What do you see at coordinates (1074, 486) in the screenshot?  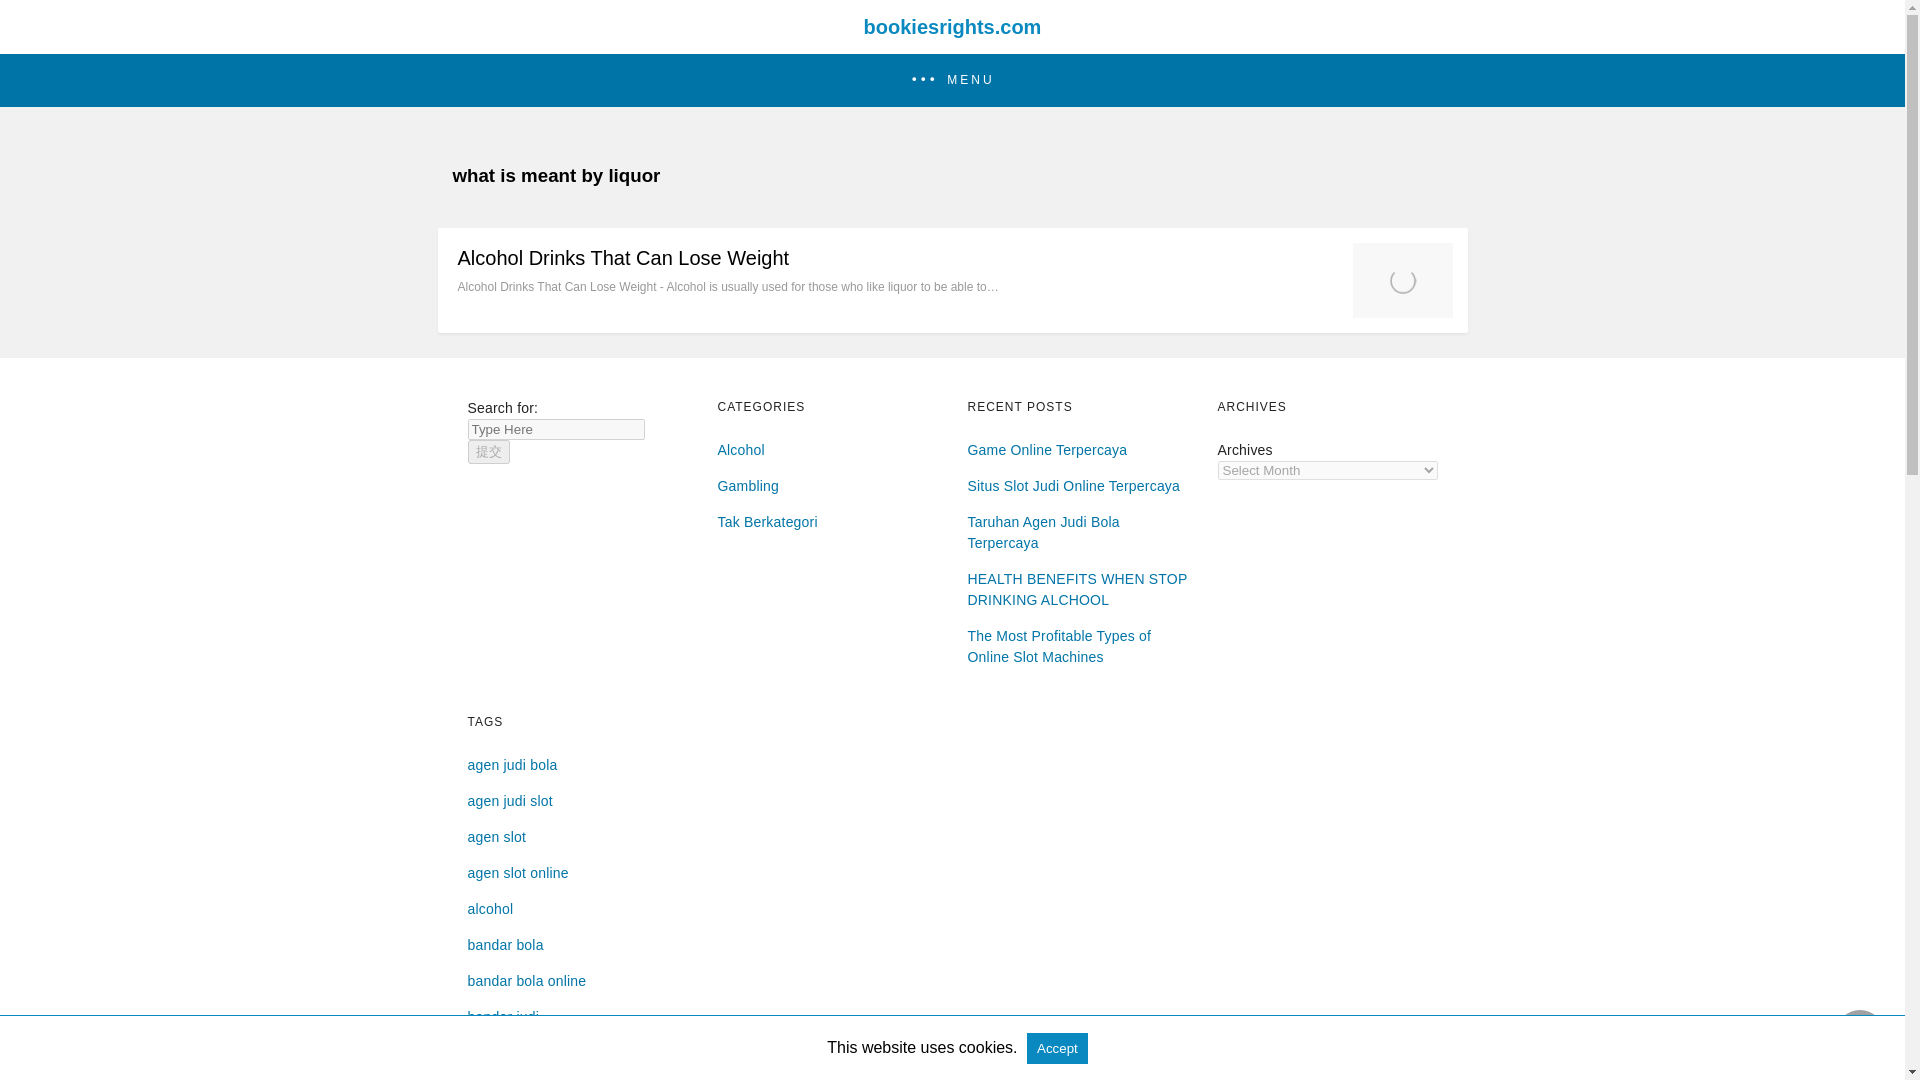 I see `Situs Slot Judi Online Terpercaya` at bounding box center [1074, 486].